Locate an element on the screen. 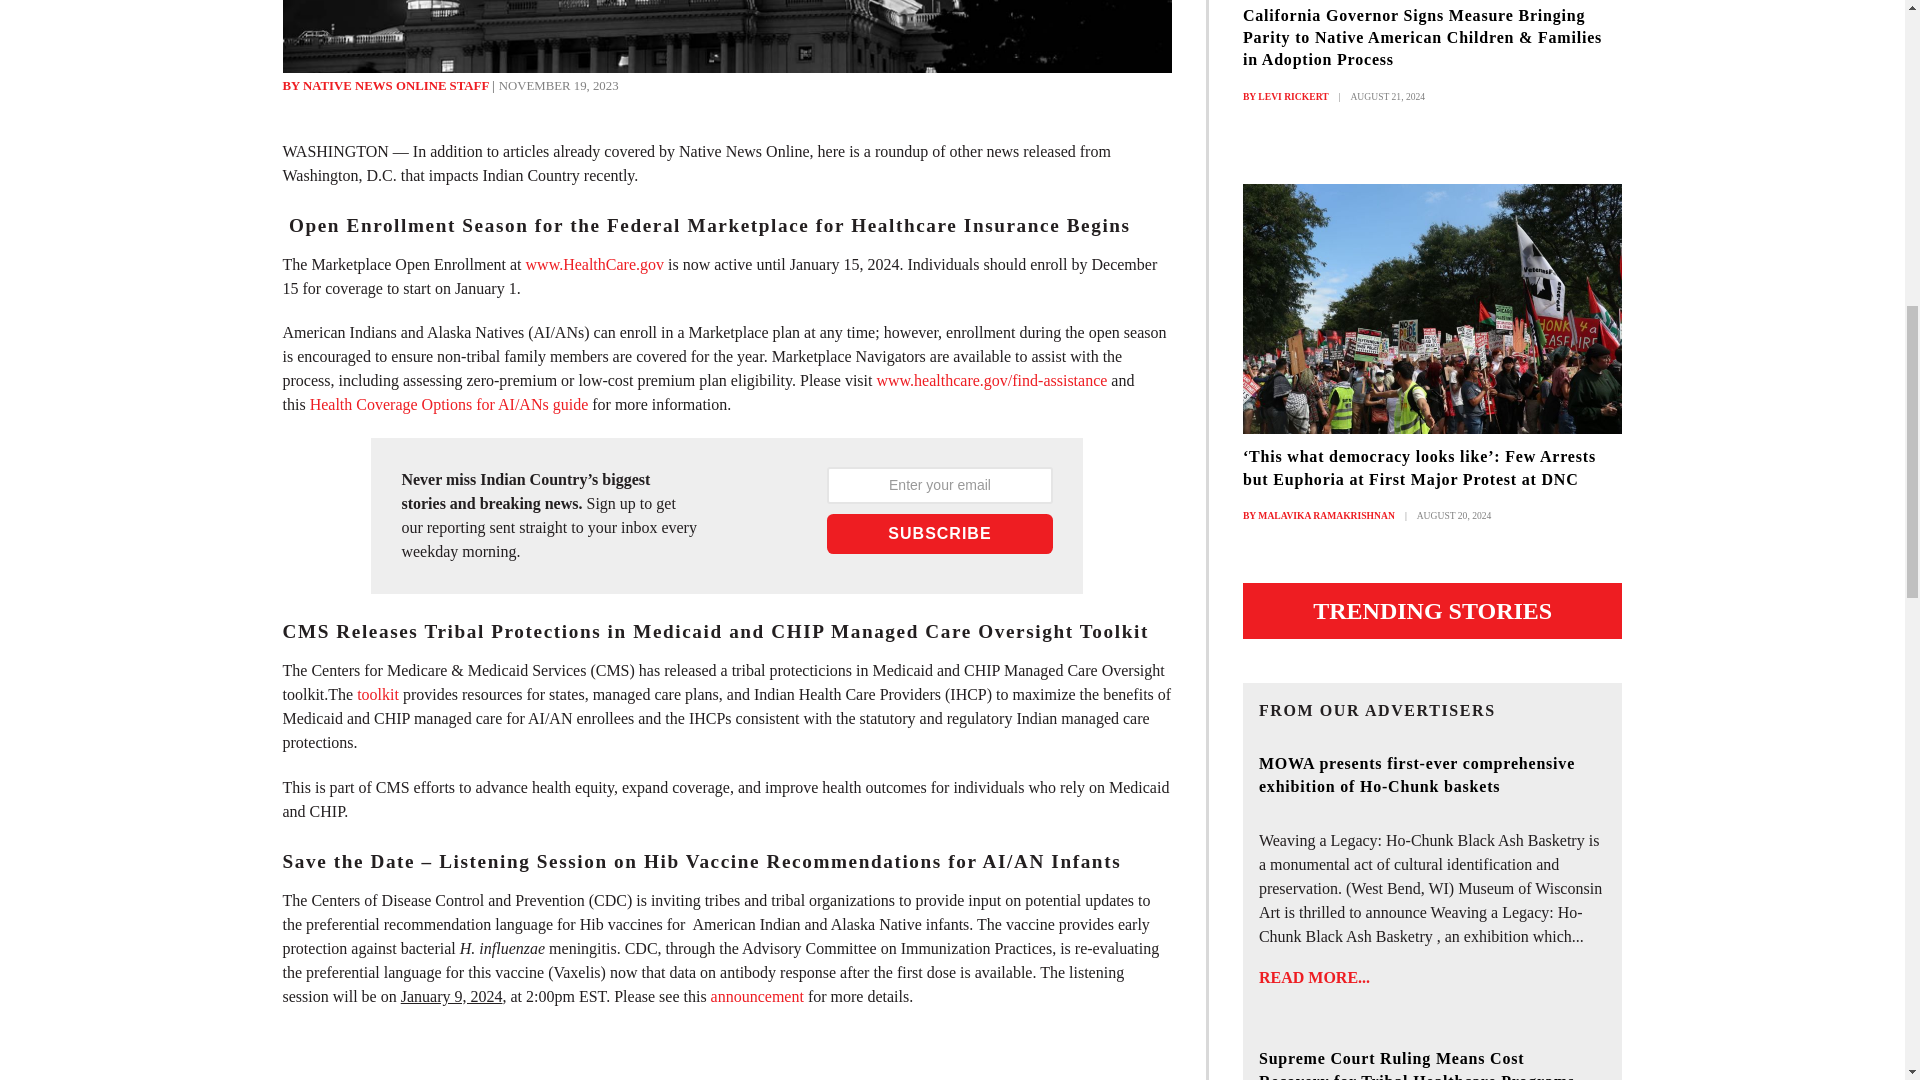 This screenshot has width=1920, height=1080. toolkit is located at coordinates (378, 694).